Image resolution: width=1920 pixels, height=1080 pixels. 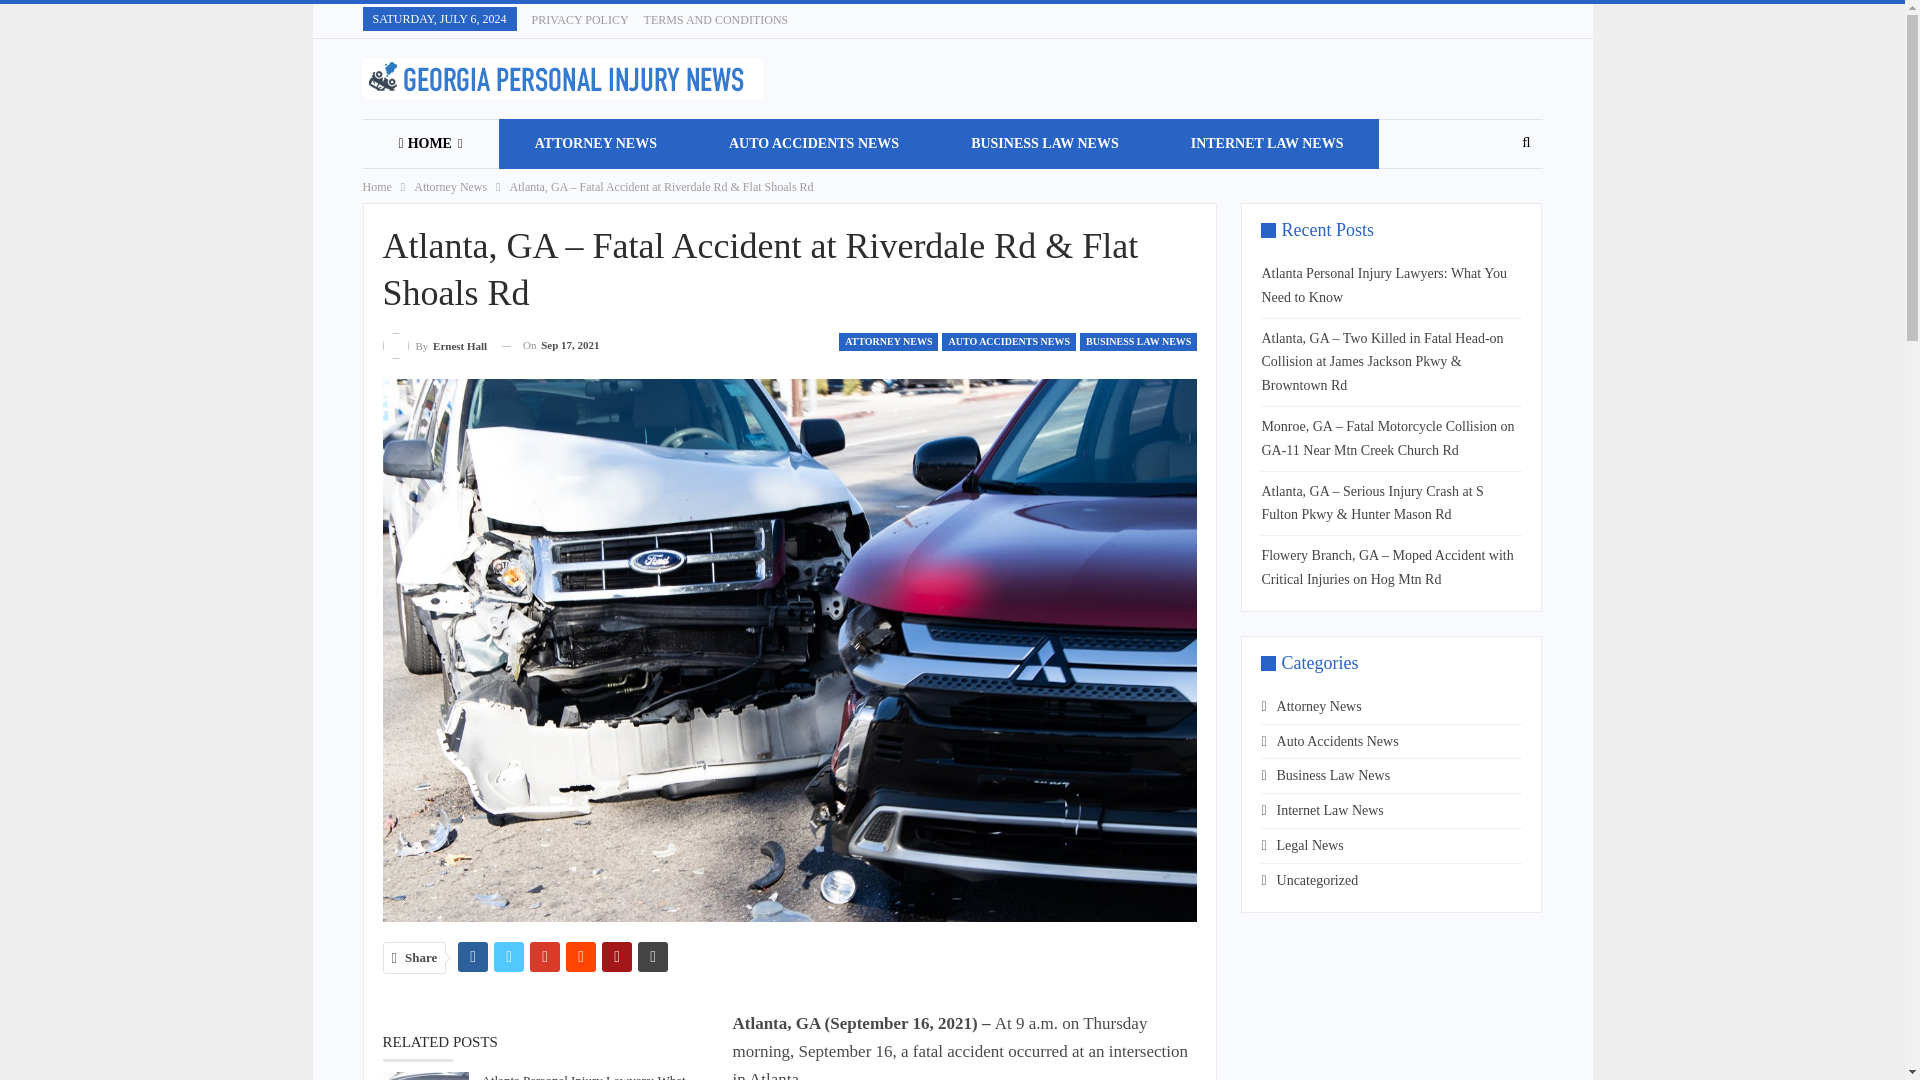 What do you see at coordinates (430, 143) in the screenshot?
I see `HOME` at bounding box center [430, 143].